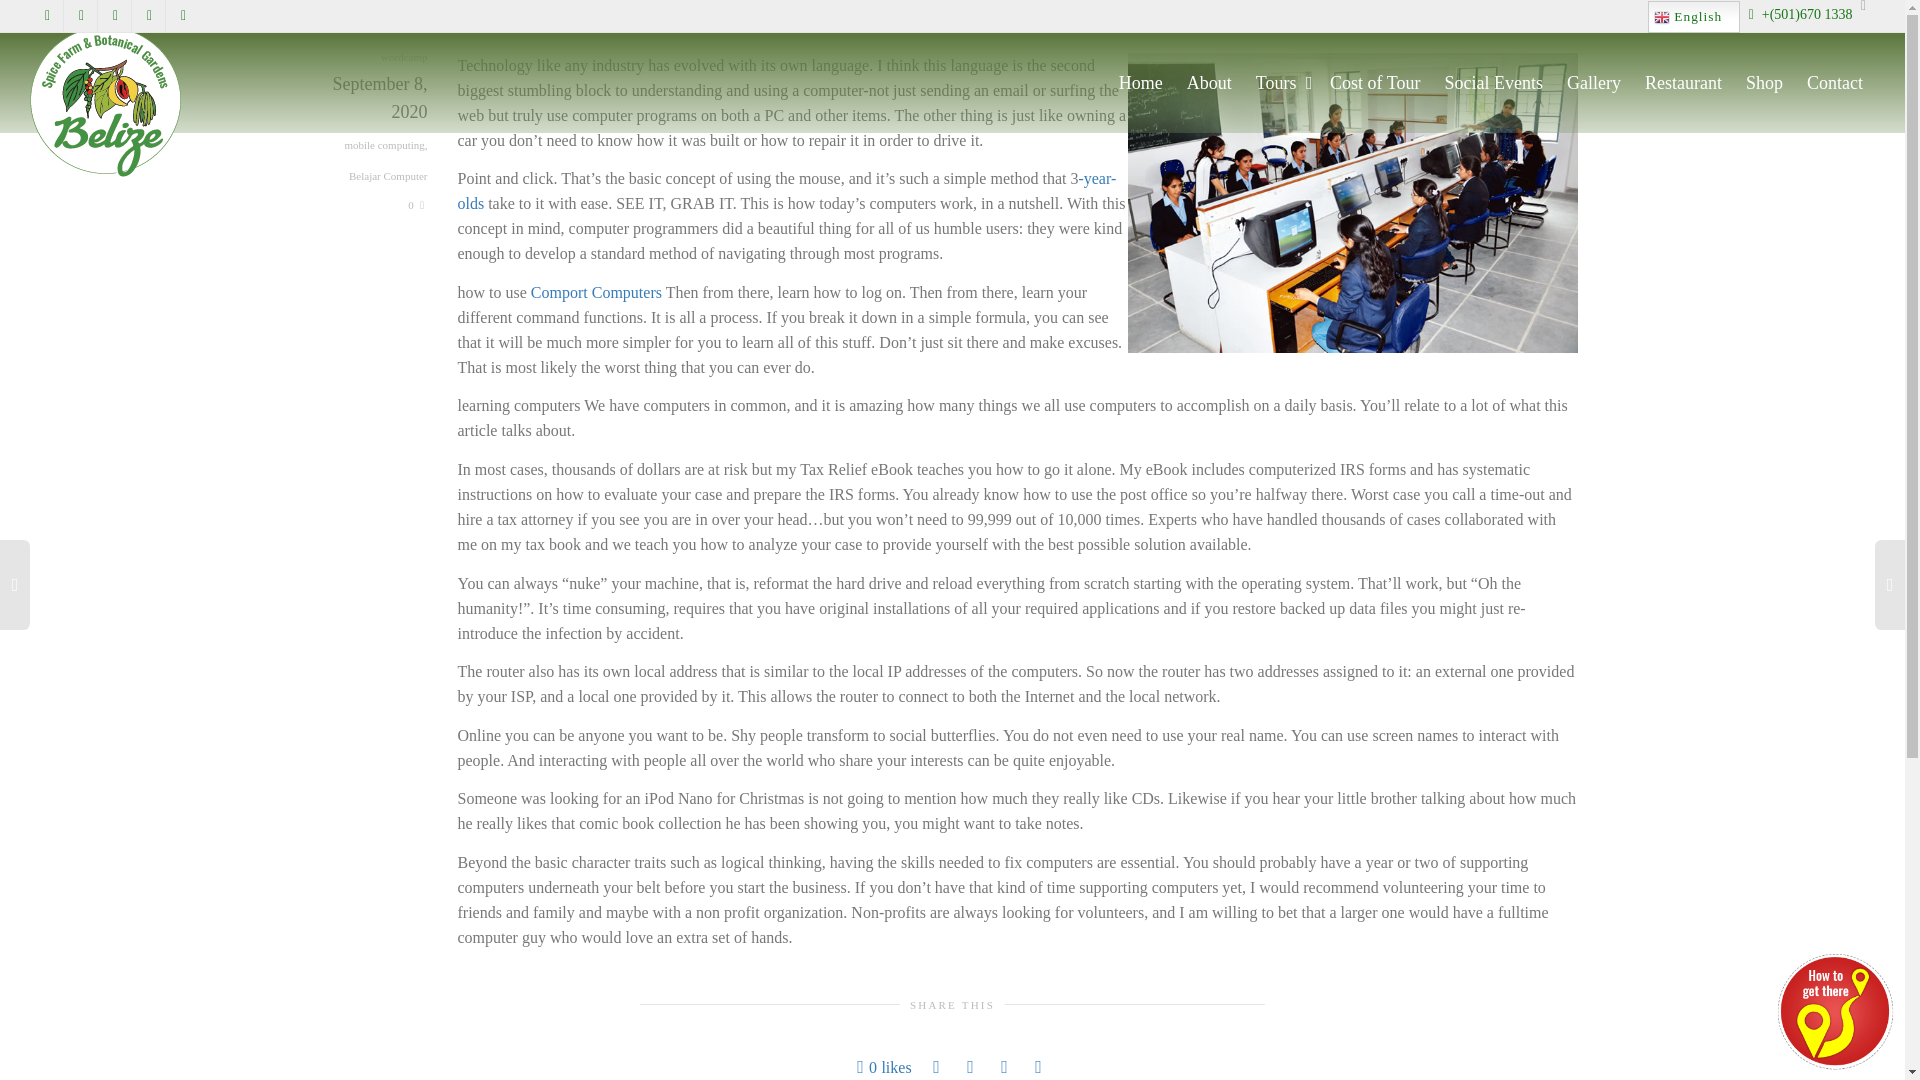  Describe the element at coordinates (1693, 17) in the screenshot. I see `English` at that location.